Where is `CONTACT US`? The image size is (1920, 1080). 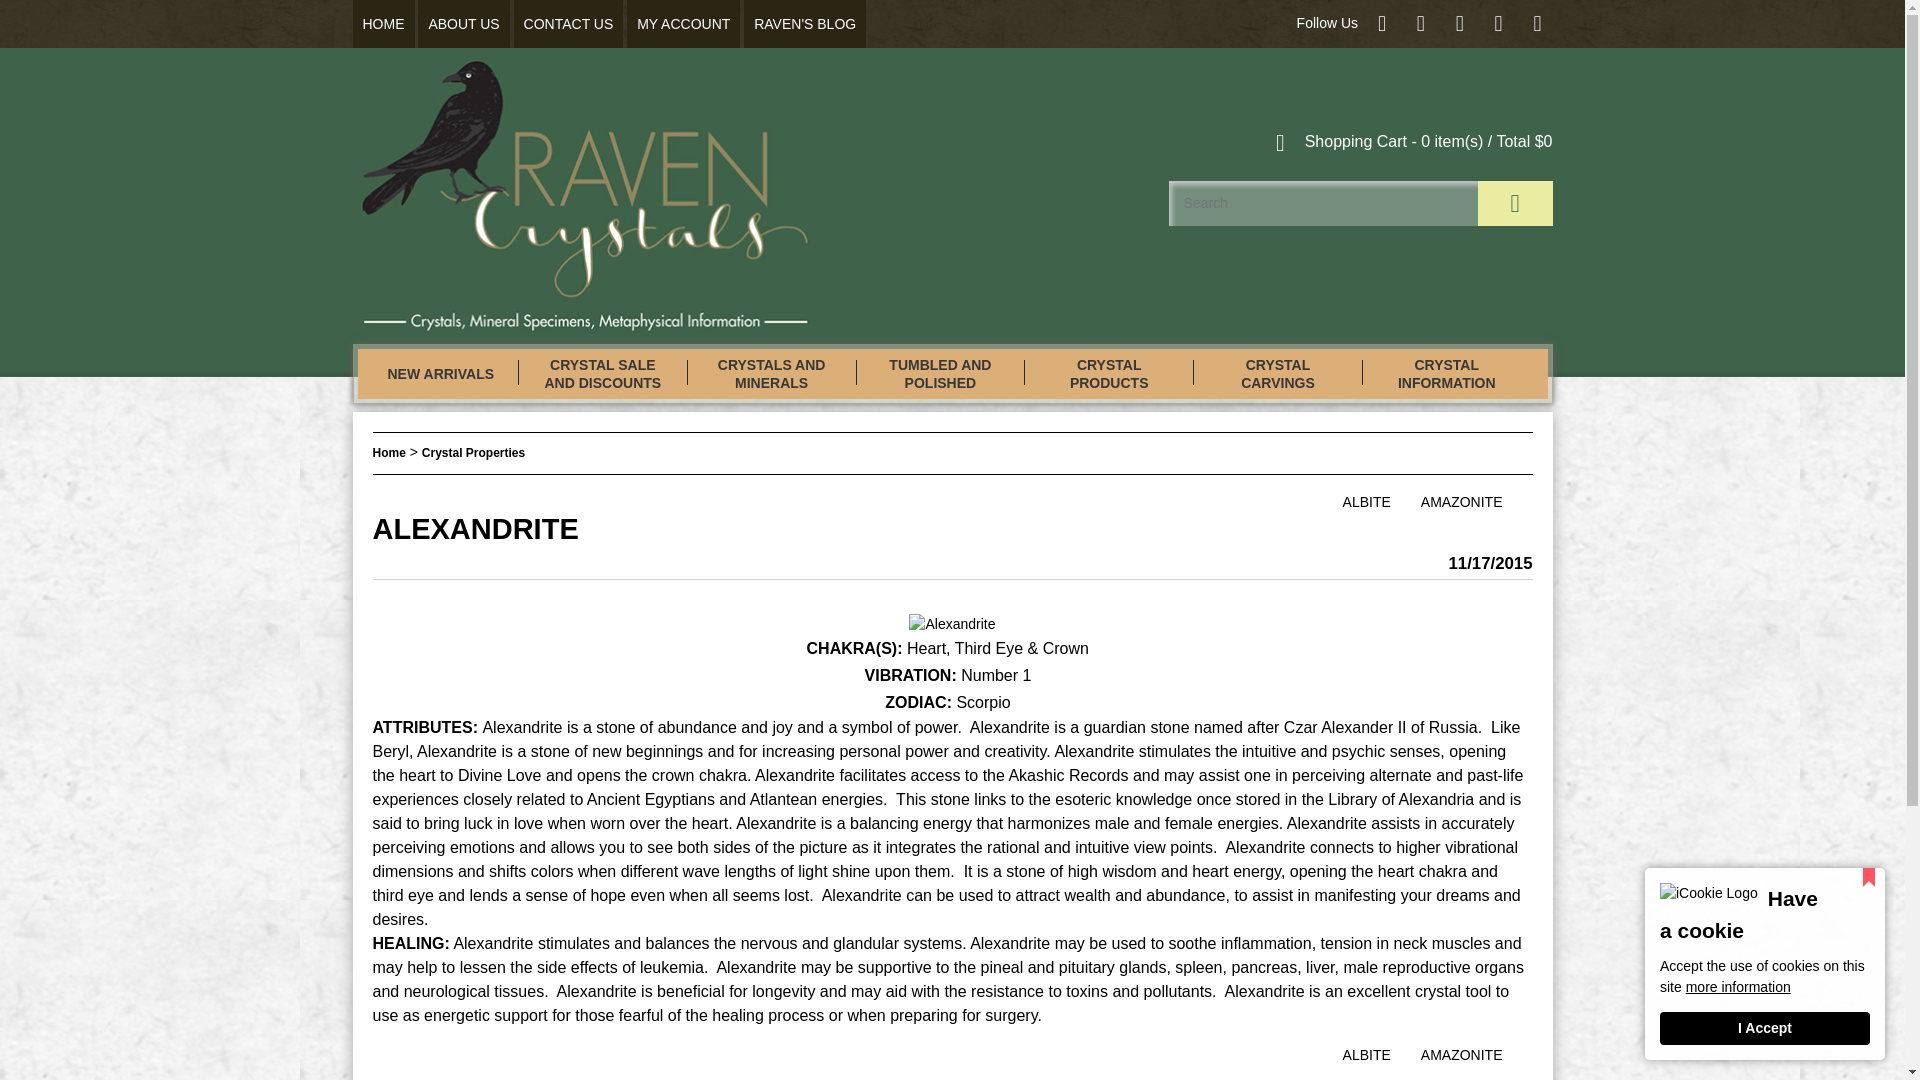 CONTACT US is located at coordinates (569, 24).